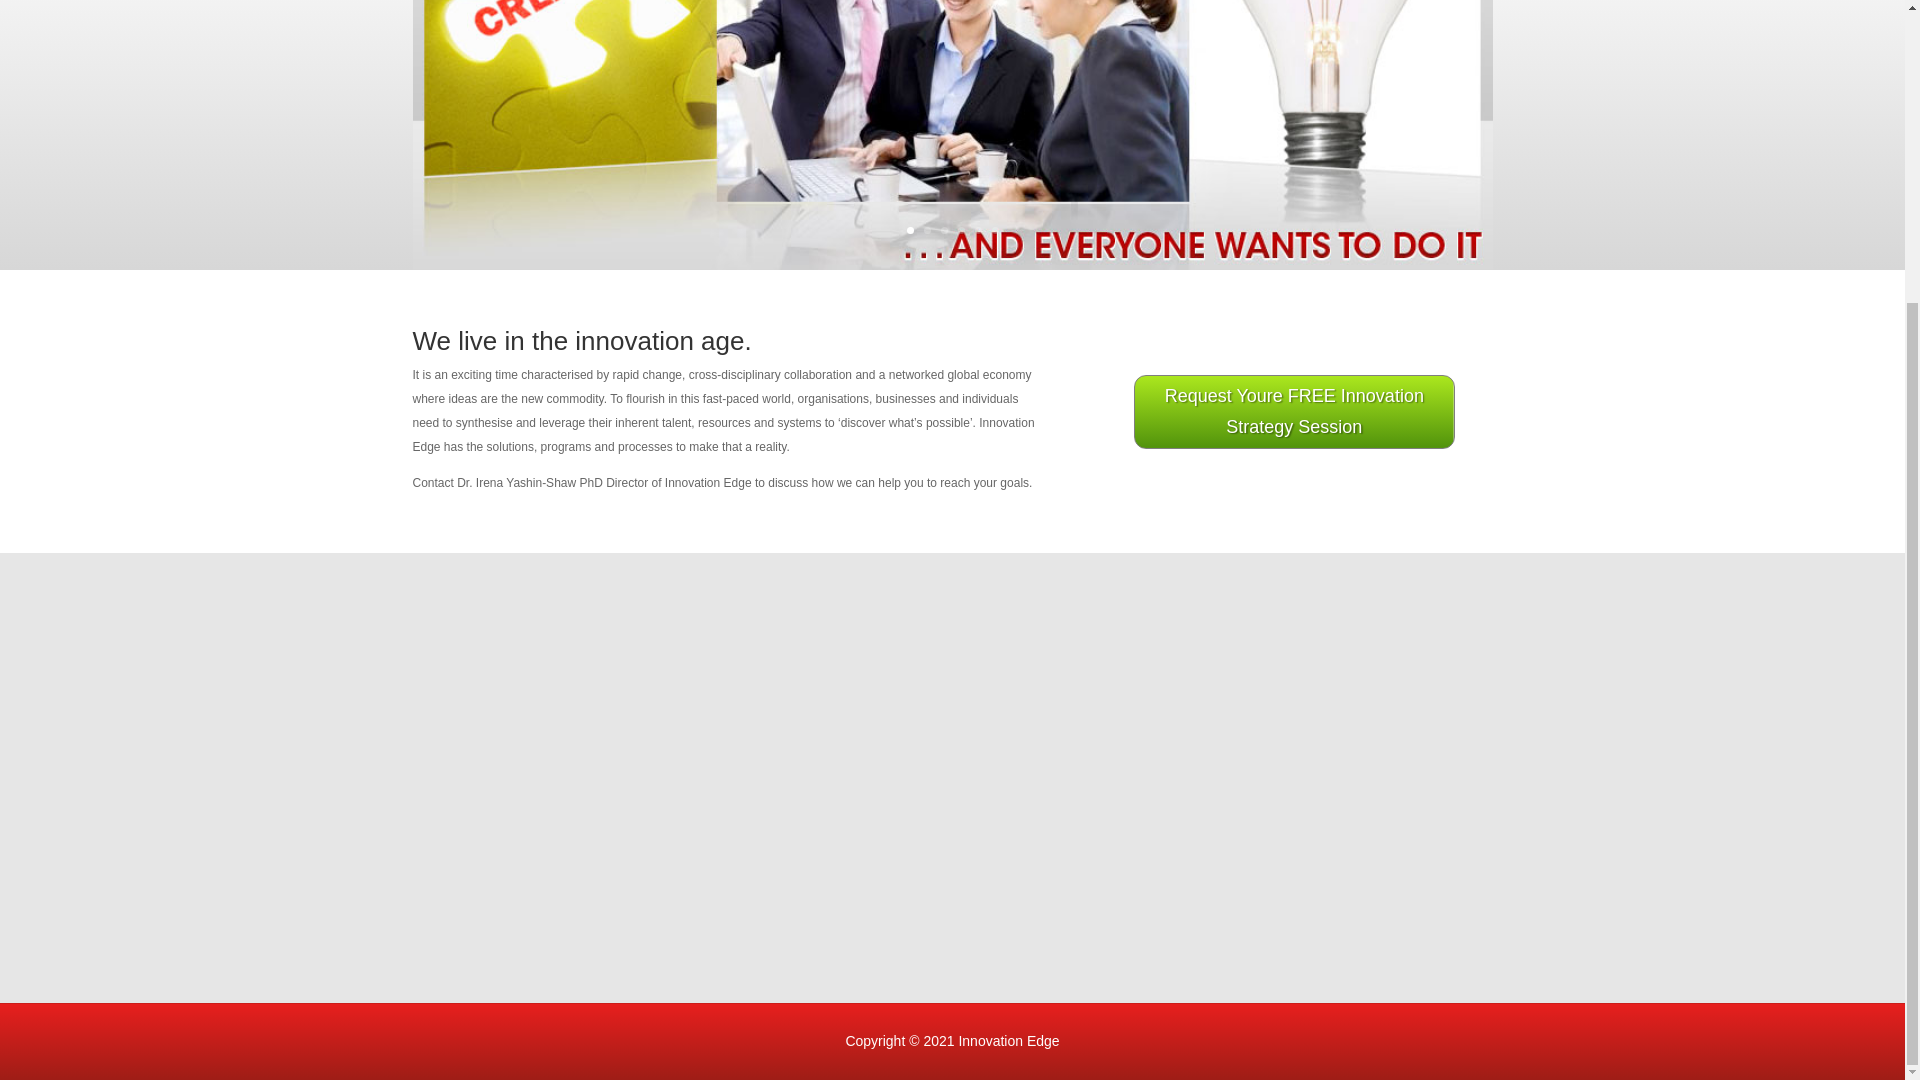 This screenshot has height=1080, width=1920. I want to click on Dr. Irena Yashin-Shaw - Show Reel, so click(1236, 777).